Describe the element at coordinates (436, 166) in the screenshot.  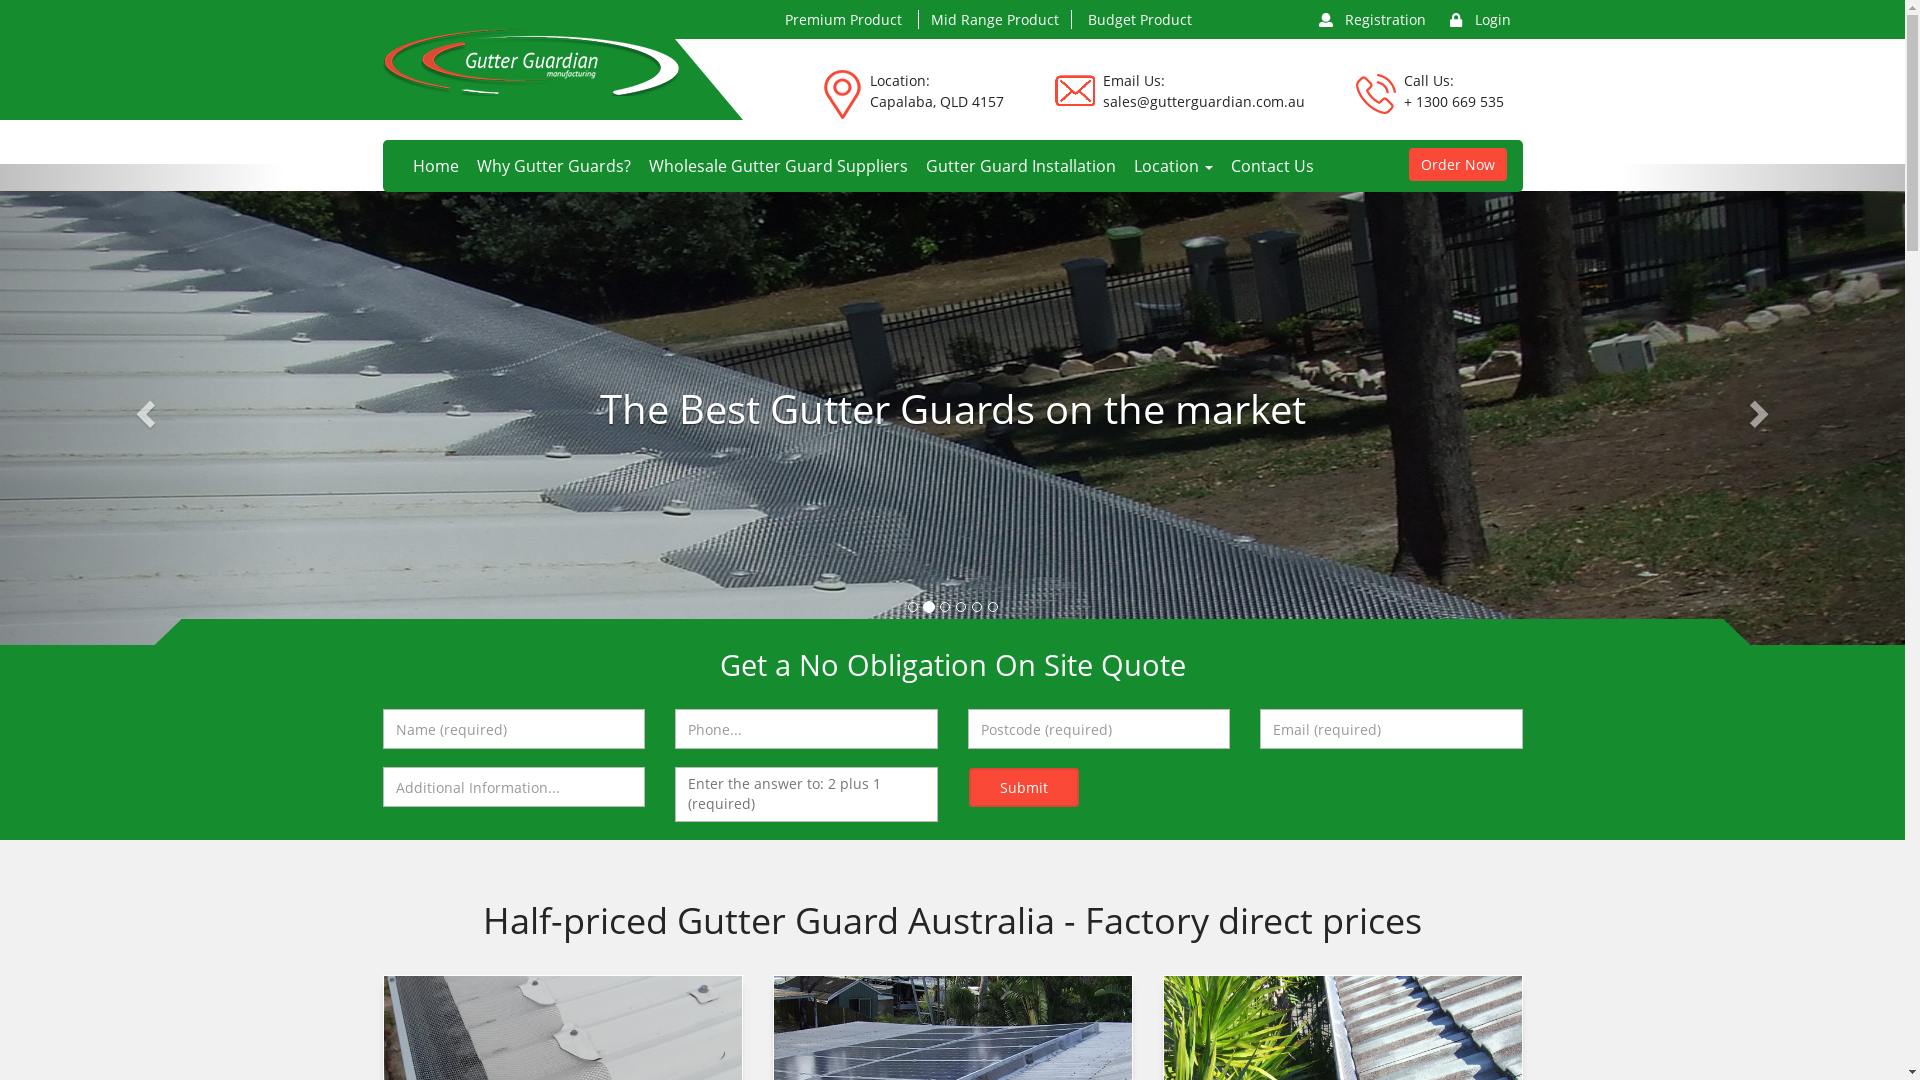
I see `Home` at that location.